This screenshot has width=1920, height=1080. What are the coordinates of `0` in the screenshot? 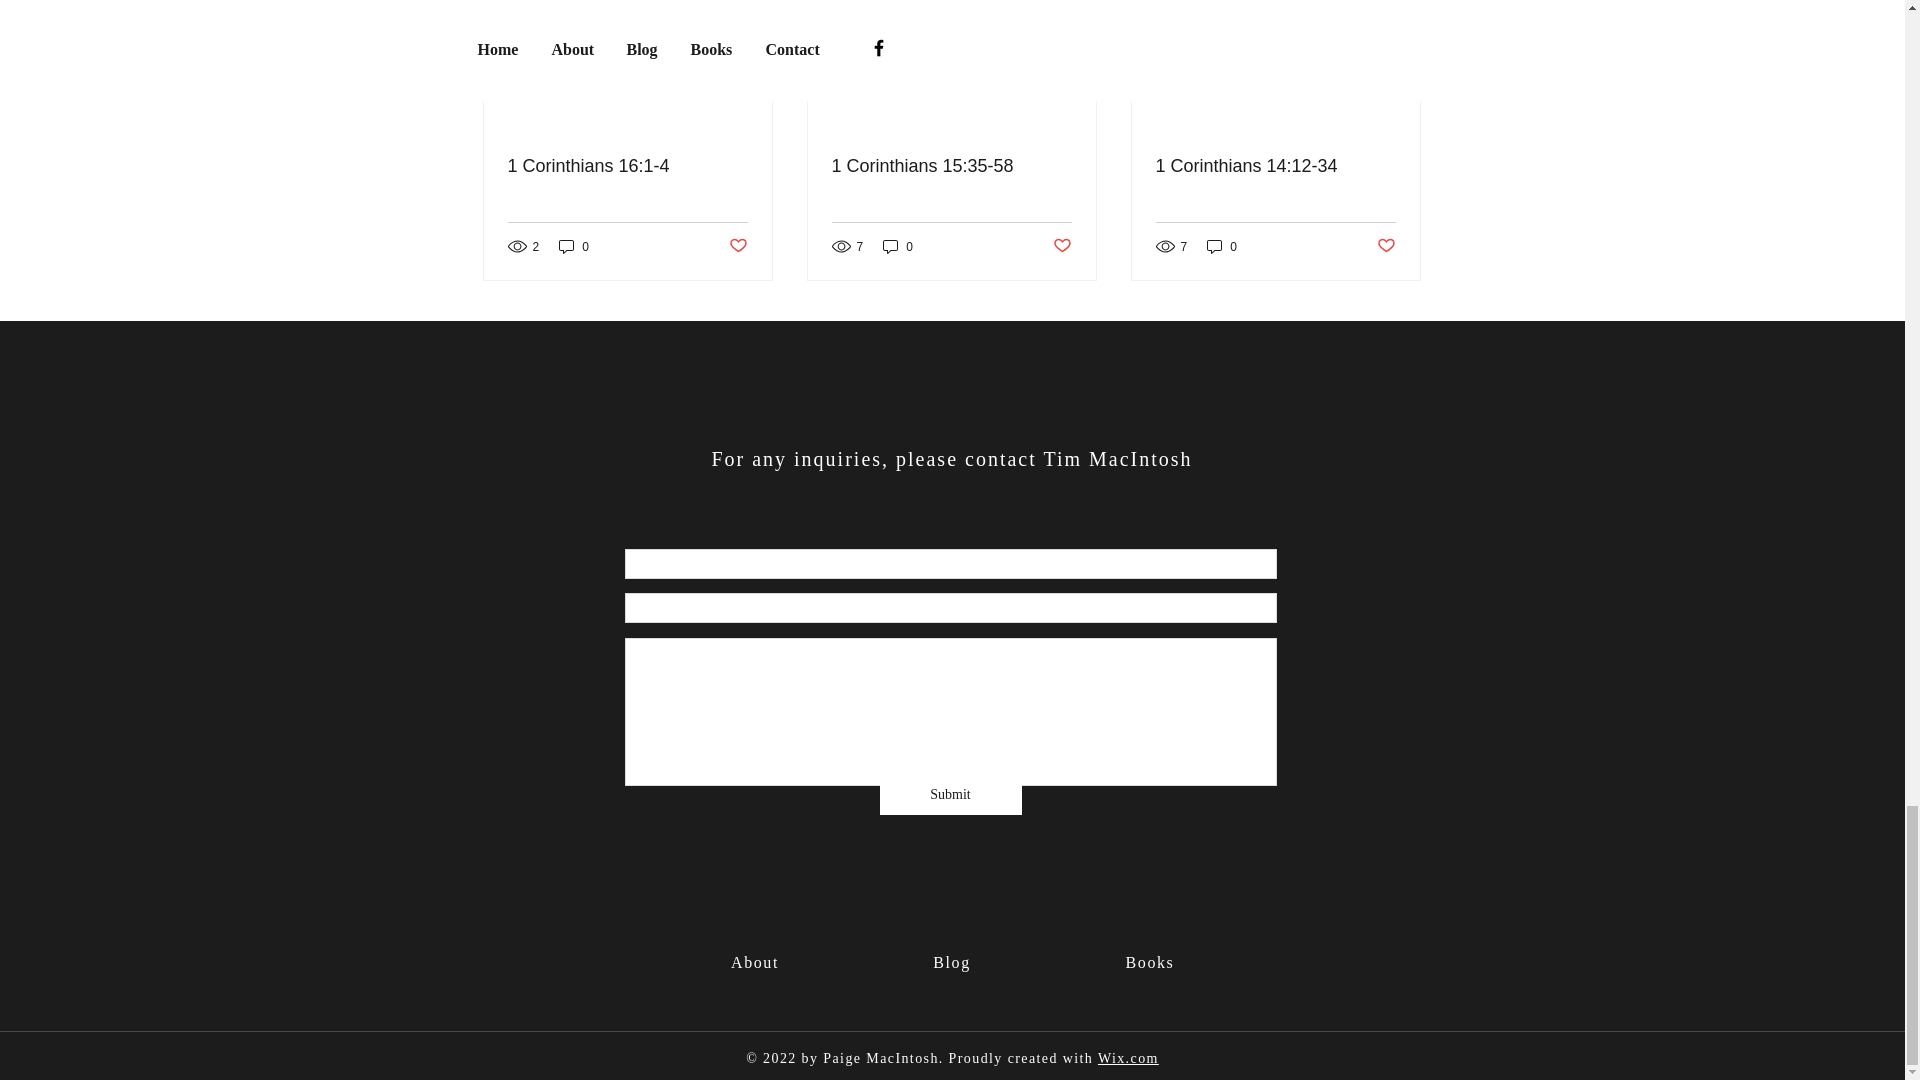 It's located at (574, 246).